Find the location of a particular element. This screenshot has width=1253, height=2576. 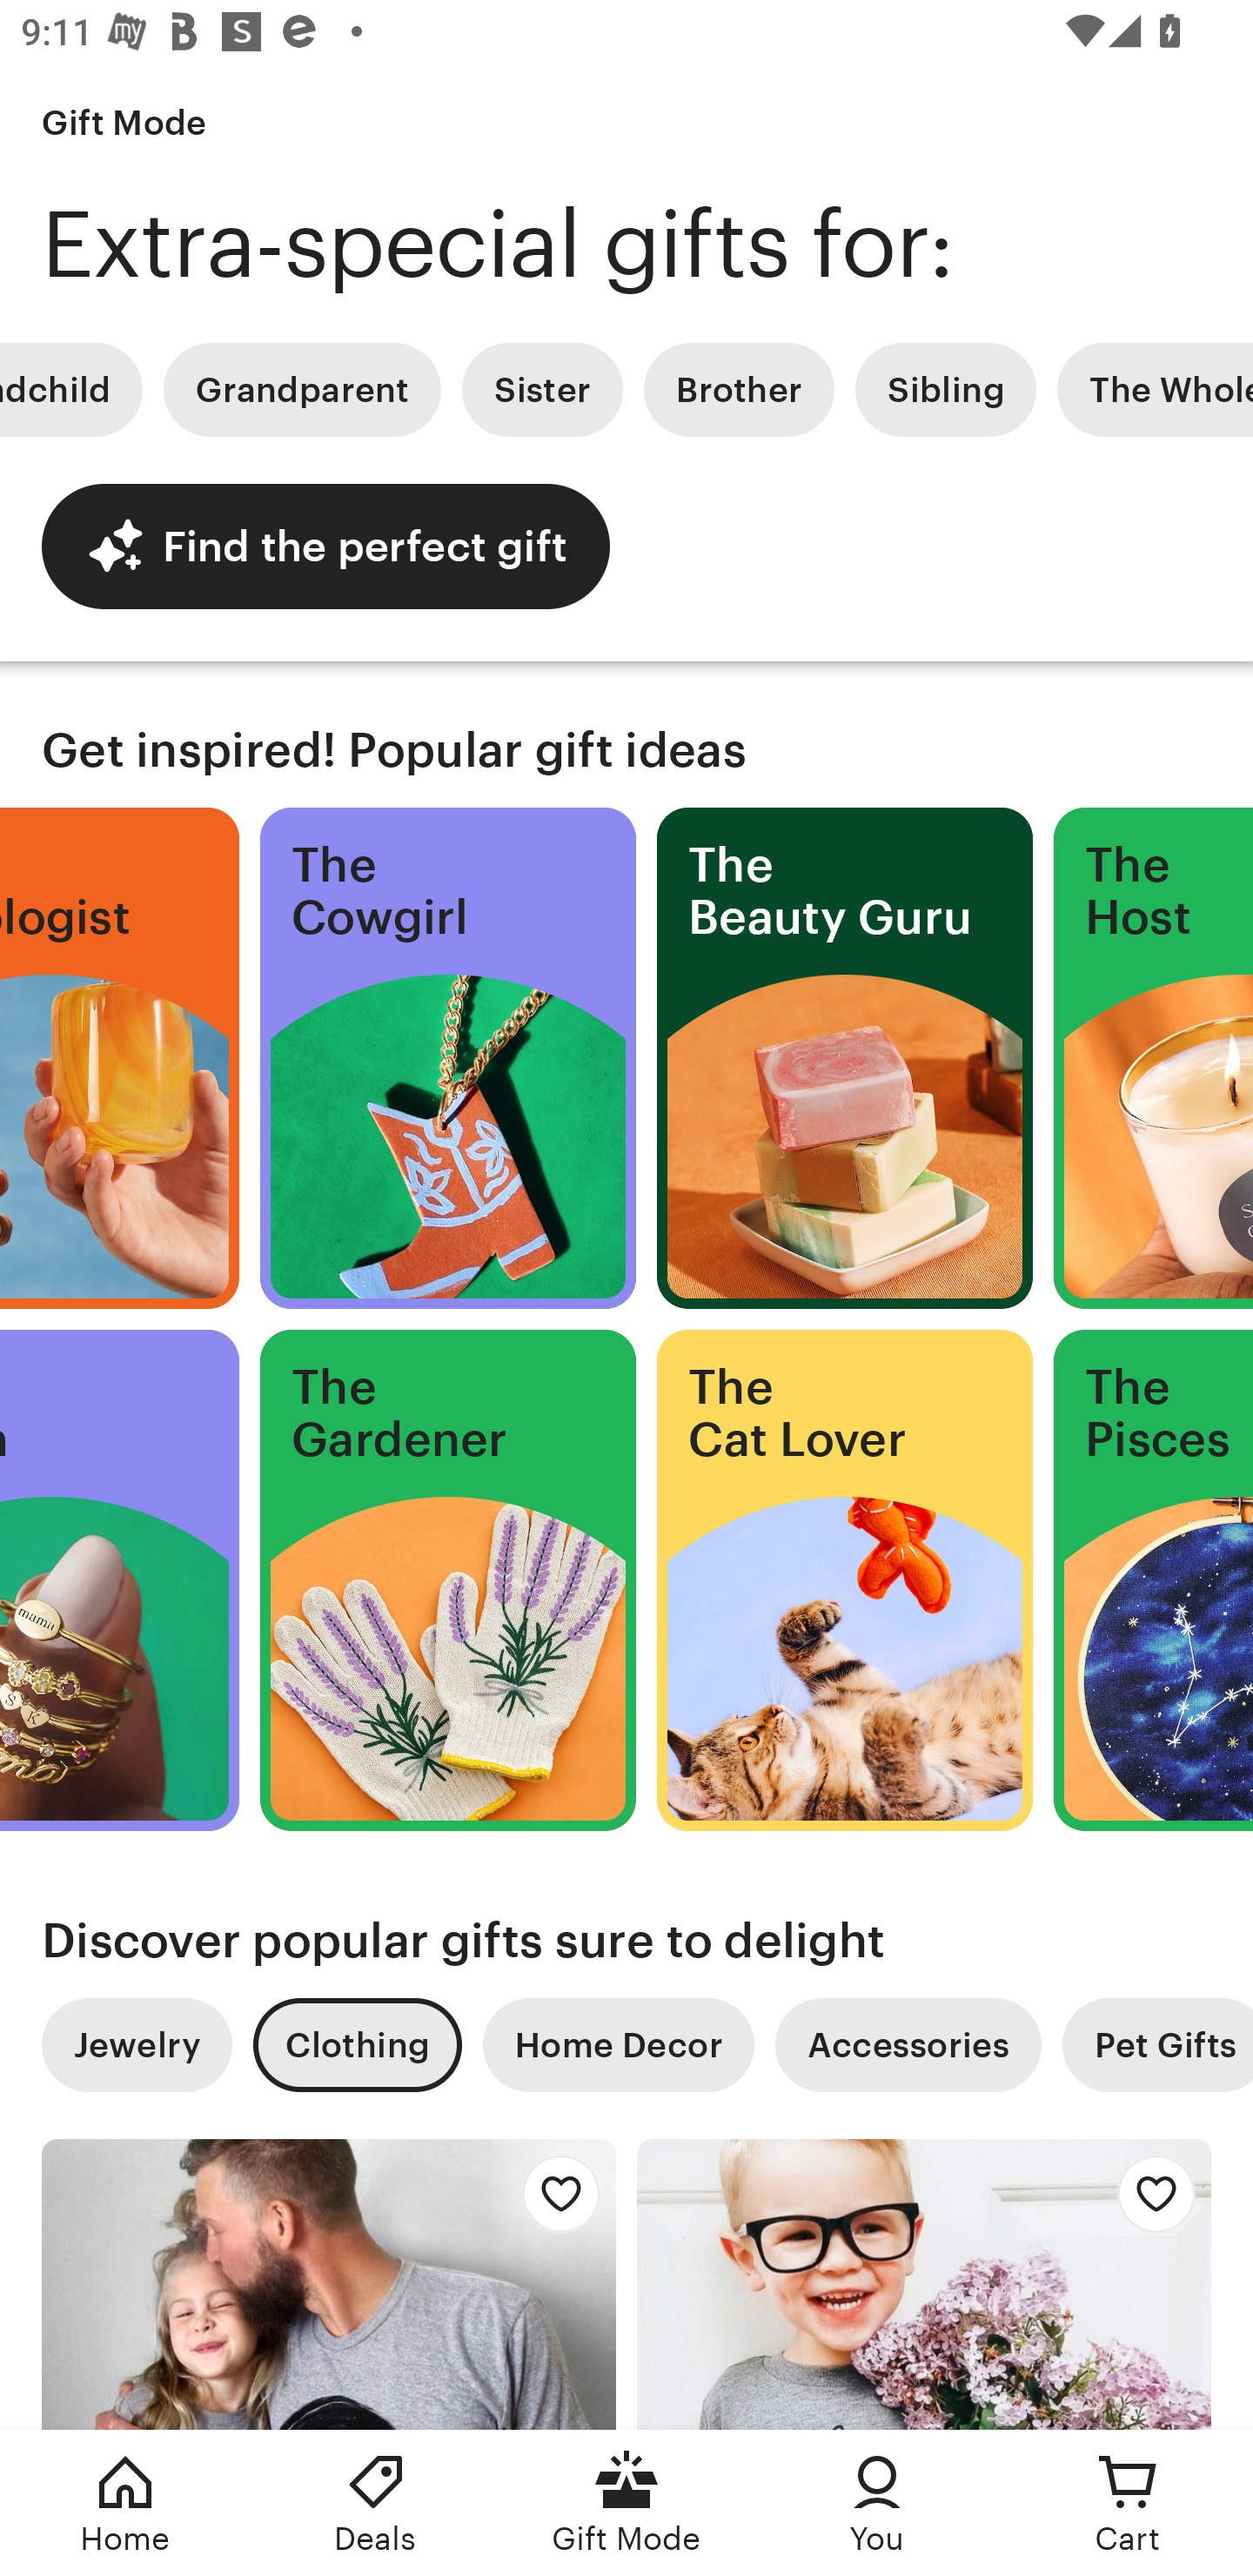

Find the perfect gift is located at coordinates (325, 546).